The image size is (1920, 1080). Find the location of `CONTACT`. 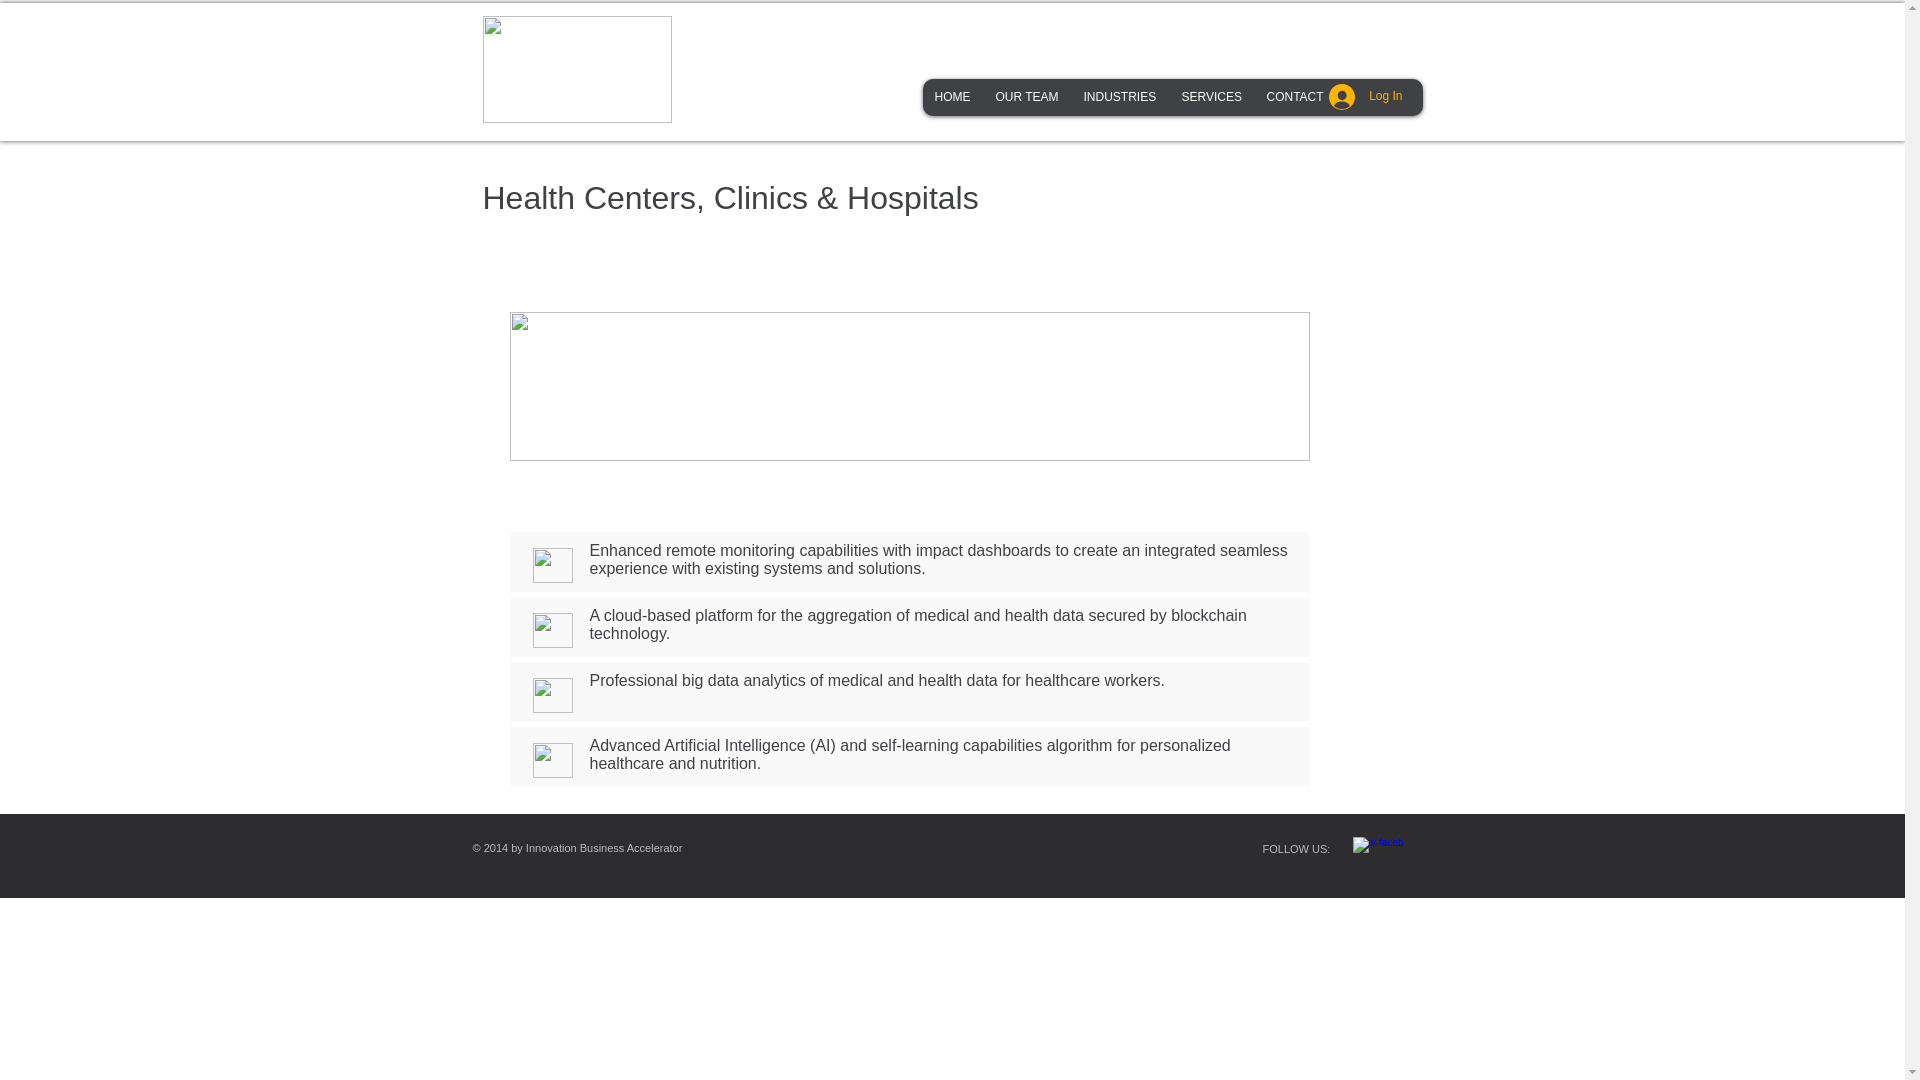

CONTACT is located at coordinates (1294, 96).